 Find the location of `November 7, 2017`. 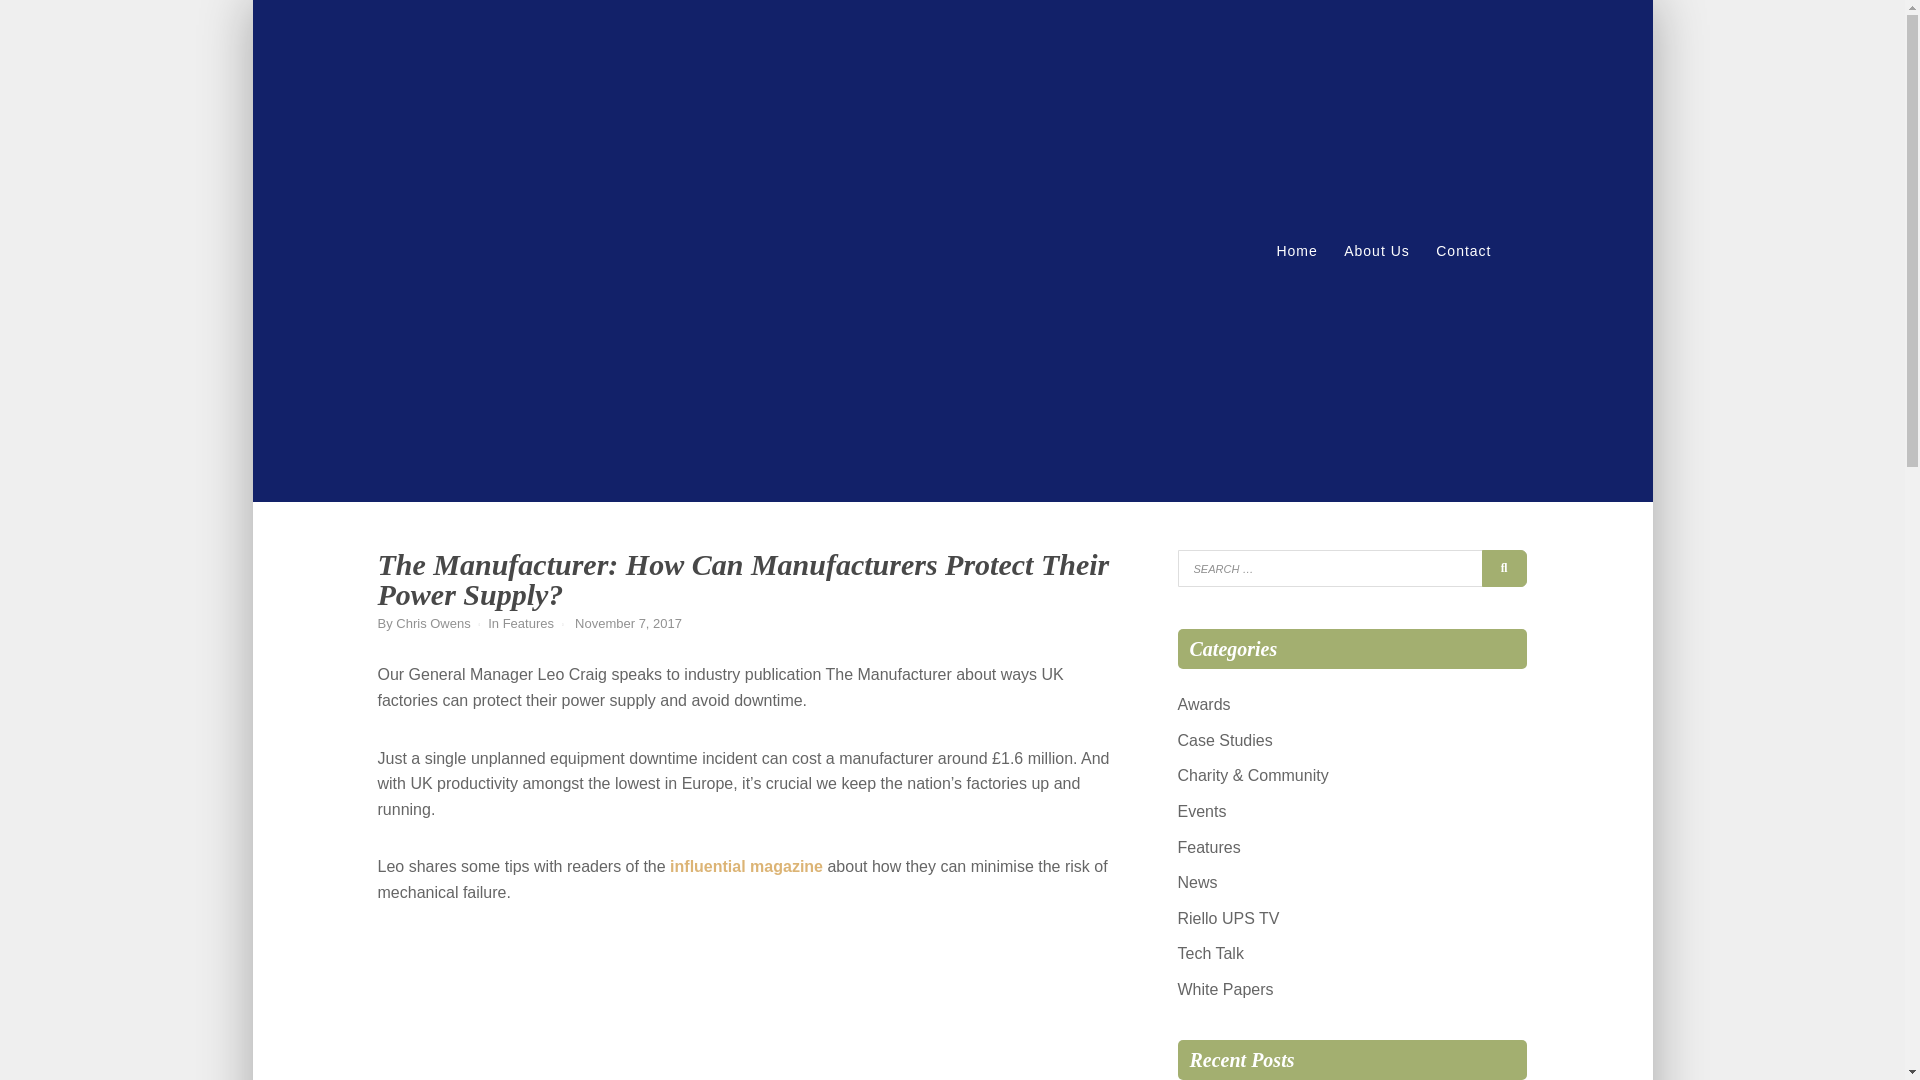

November 7, 2017 is located at coordinates (628, 622).